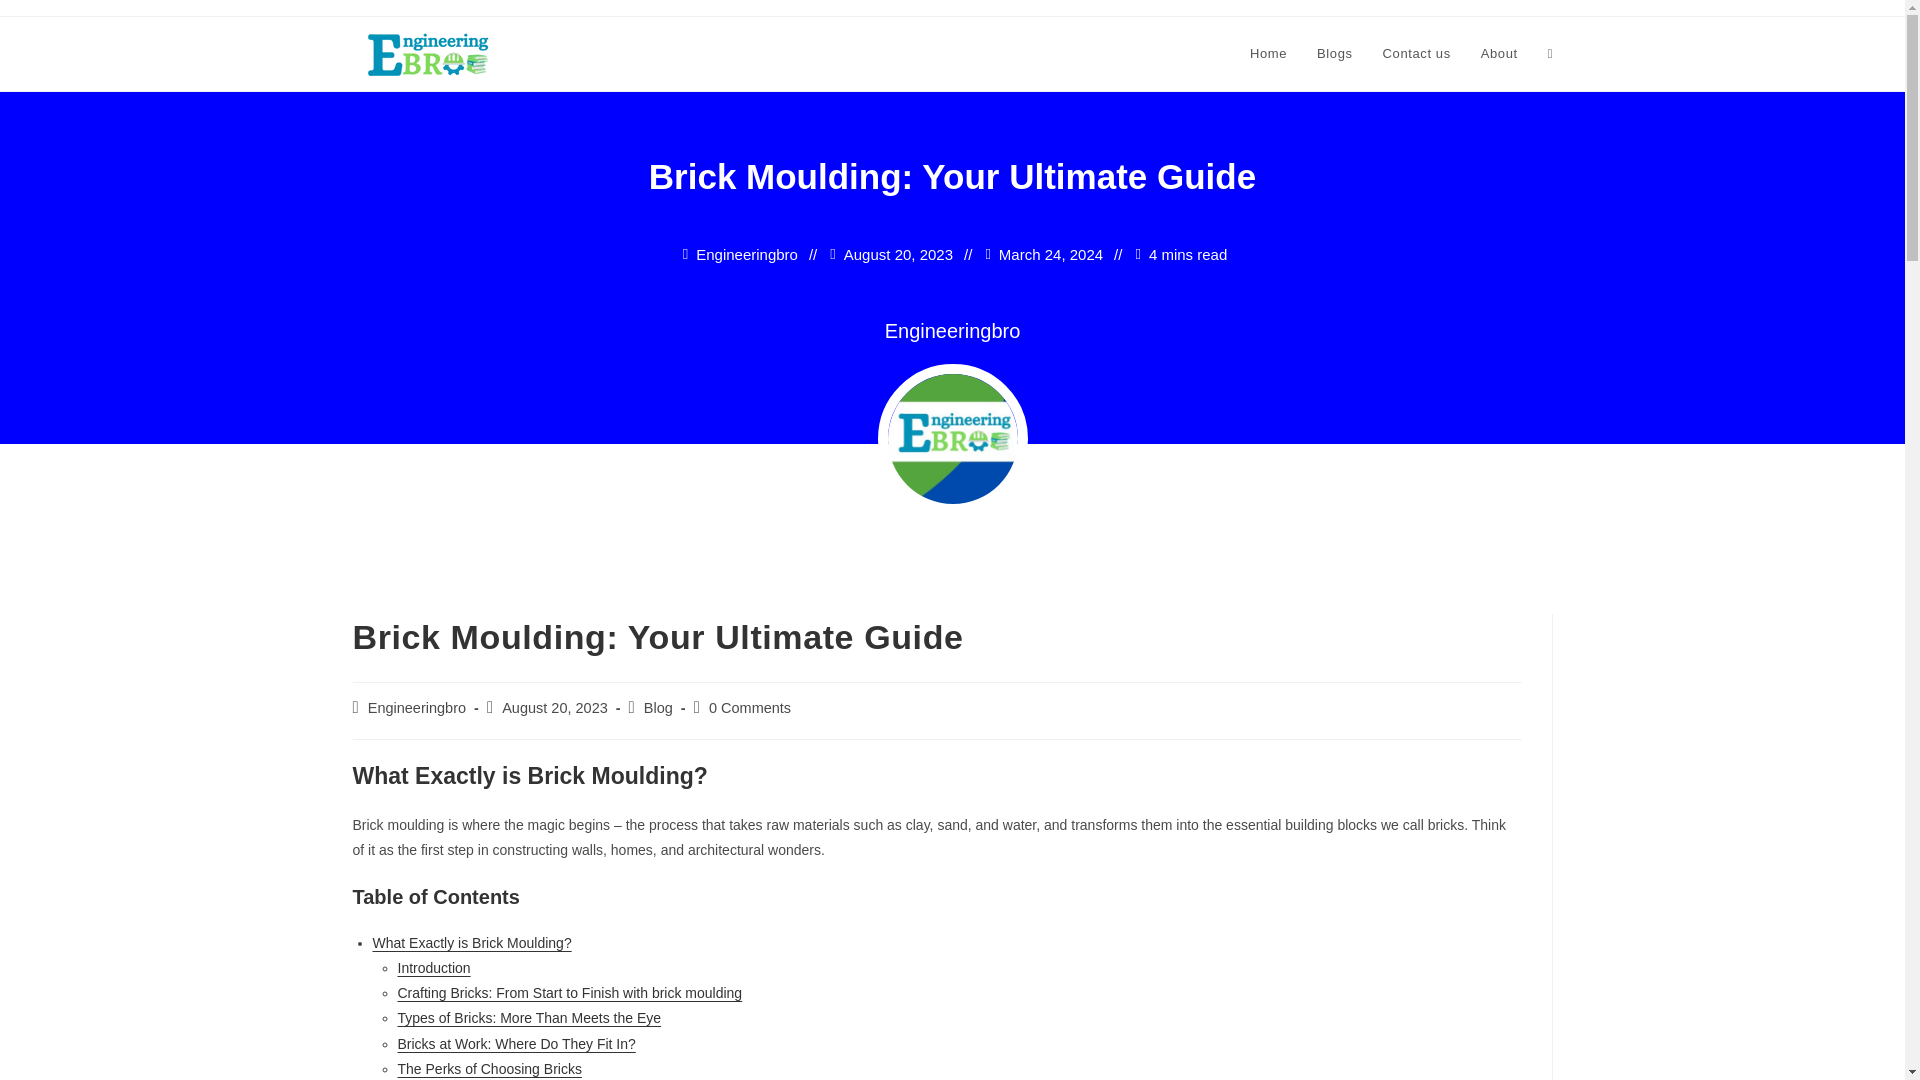 This screenshot has width=1920, height=1080. What do you see at coordinates (417, 708) in the screenshot?
I see `Posts by Engineeringbro` at bounding box center [417, 708].